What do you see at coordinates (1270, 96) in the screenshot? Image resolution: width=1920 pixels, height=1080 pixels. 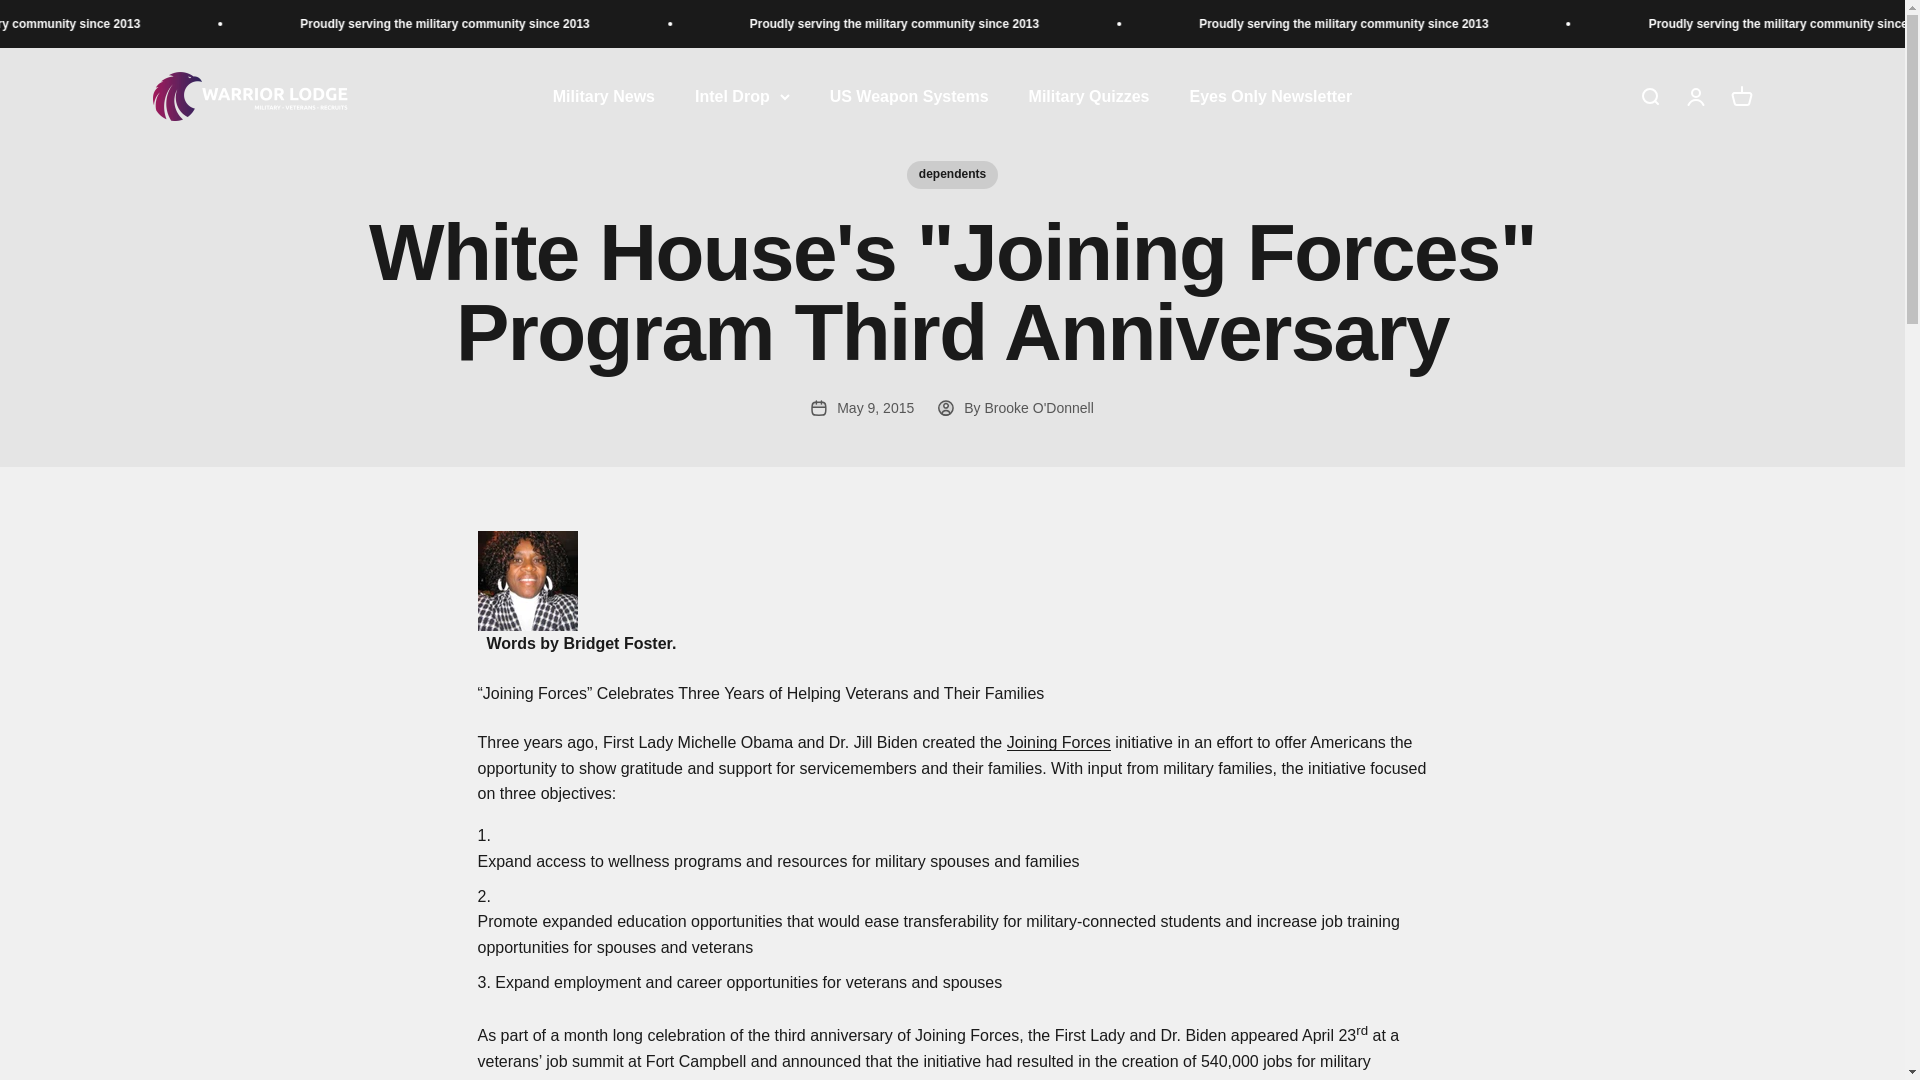 I see `Eyes Only Newsletter` at bounding box center [1270, 96].